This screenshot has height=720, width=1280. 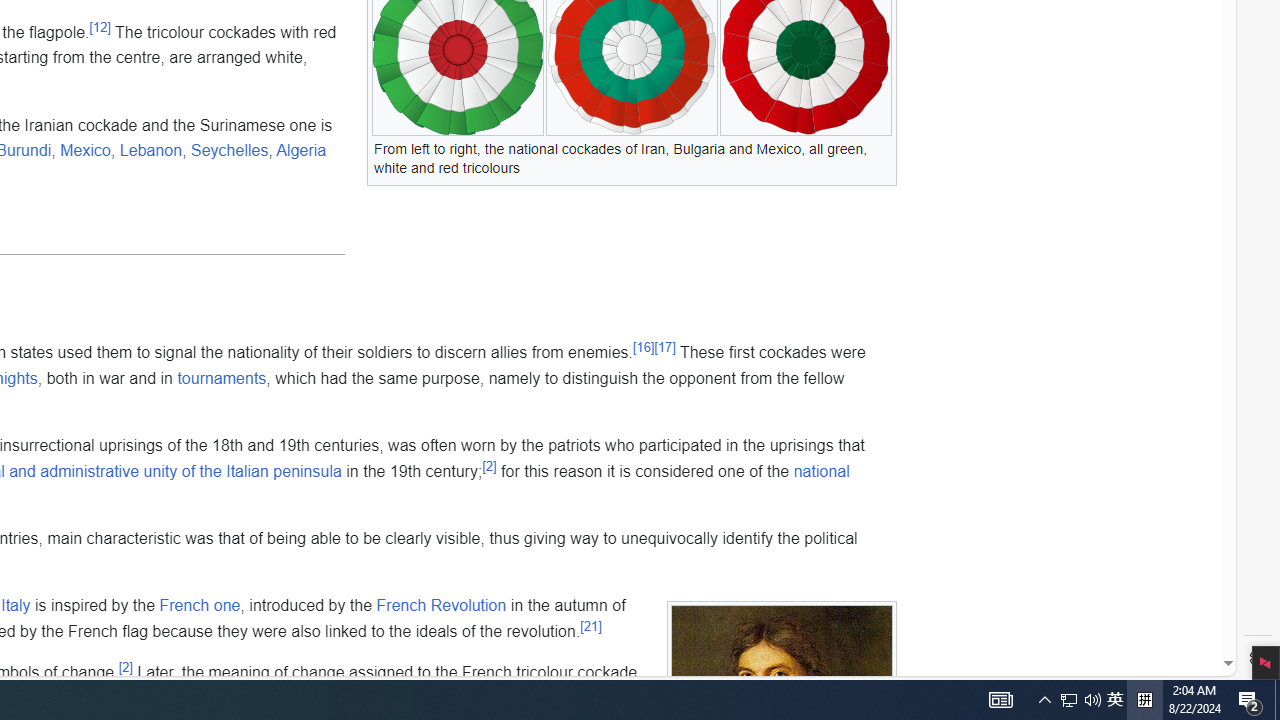 I want to click on Algeria, so click(x=301, y=150).